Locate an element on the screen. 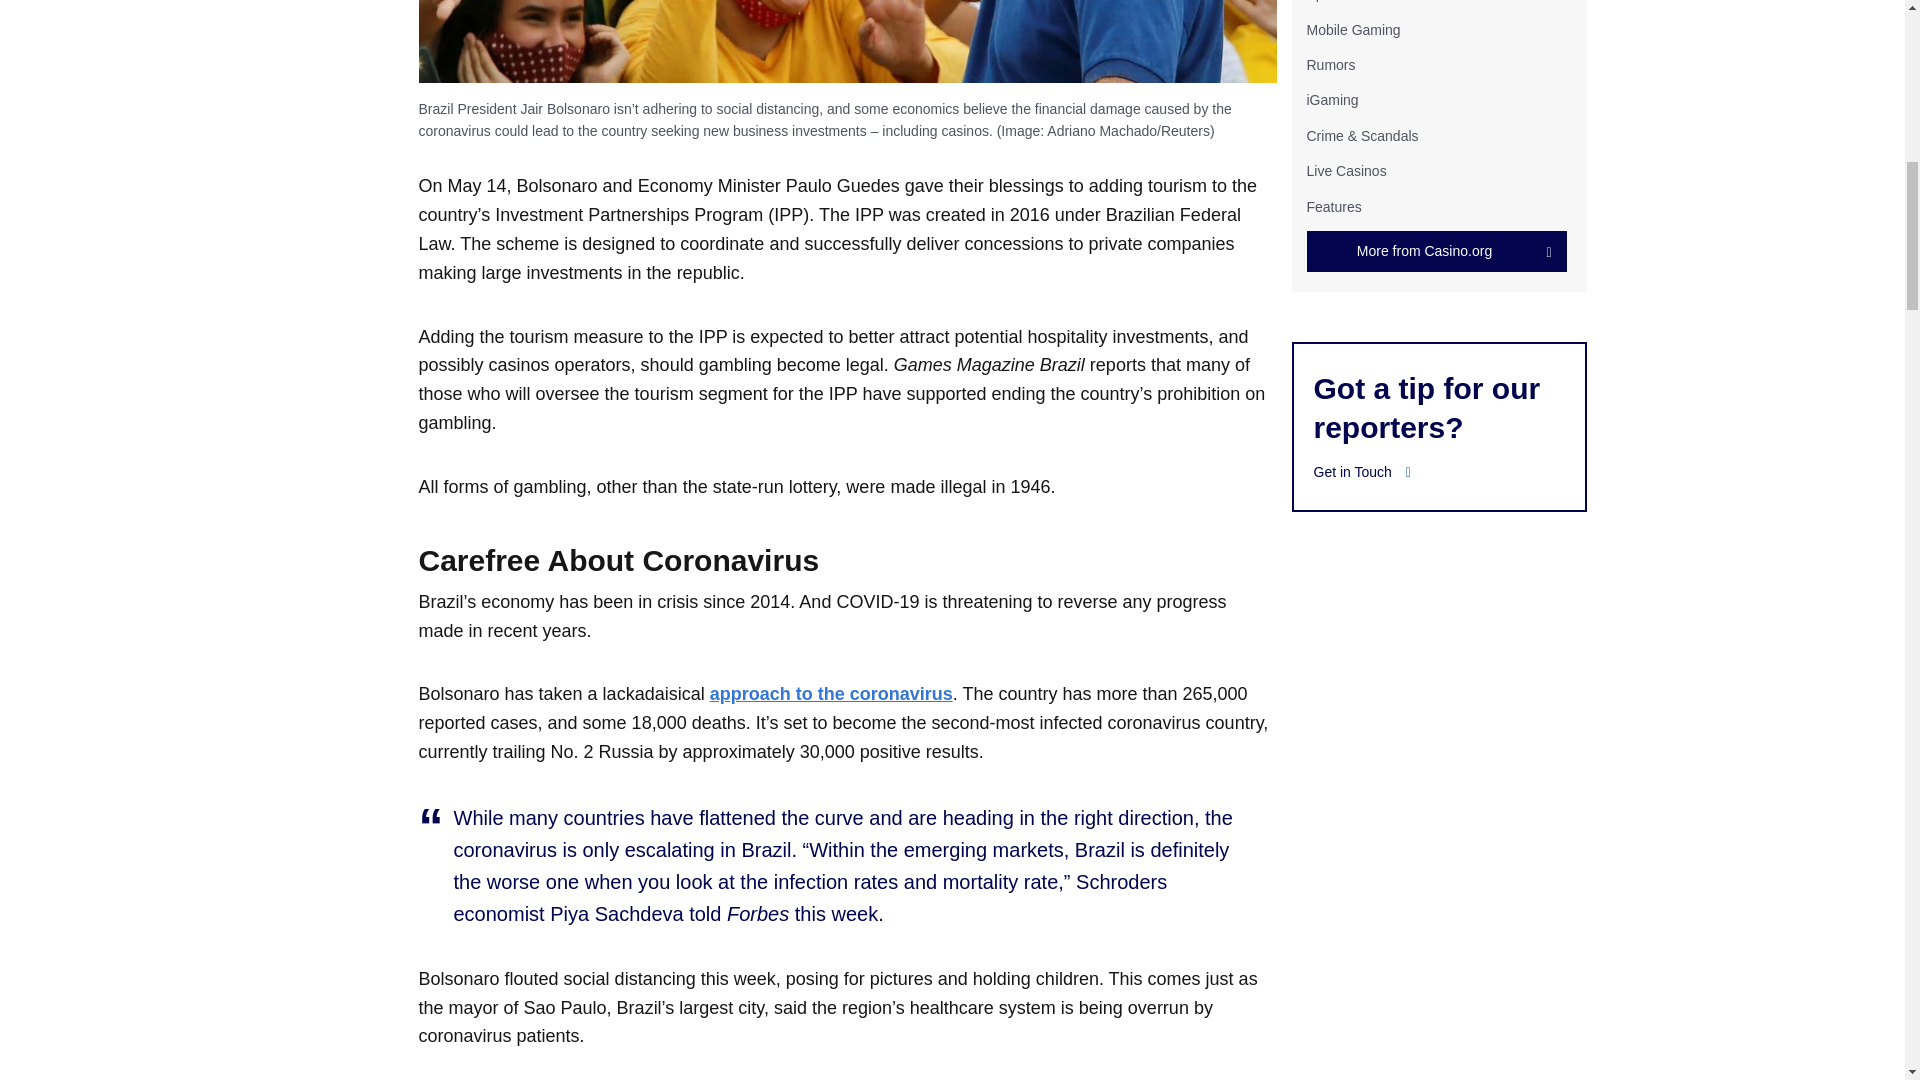 The width and height of the screenshot is (1920, 1080). Features is located at coordinates (1333, 205).